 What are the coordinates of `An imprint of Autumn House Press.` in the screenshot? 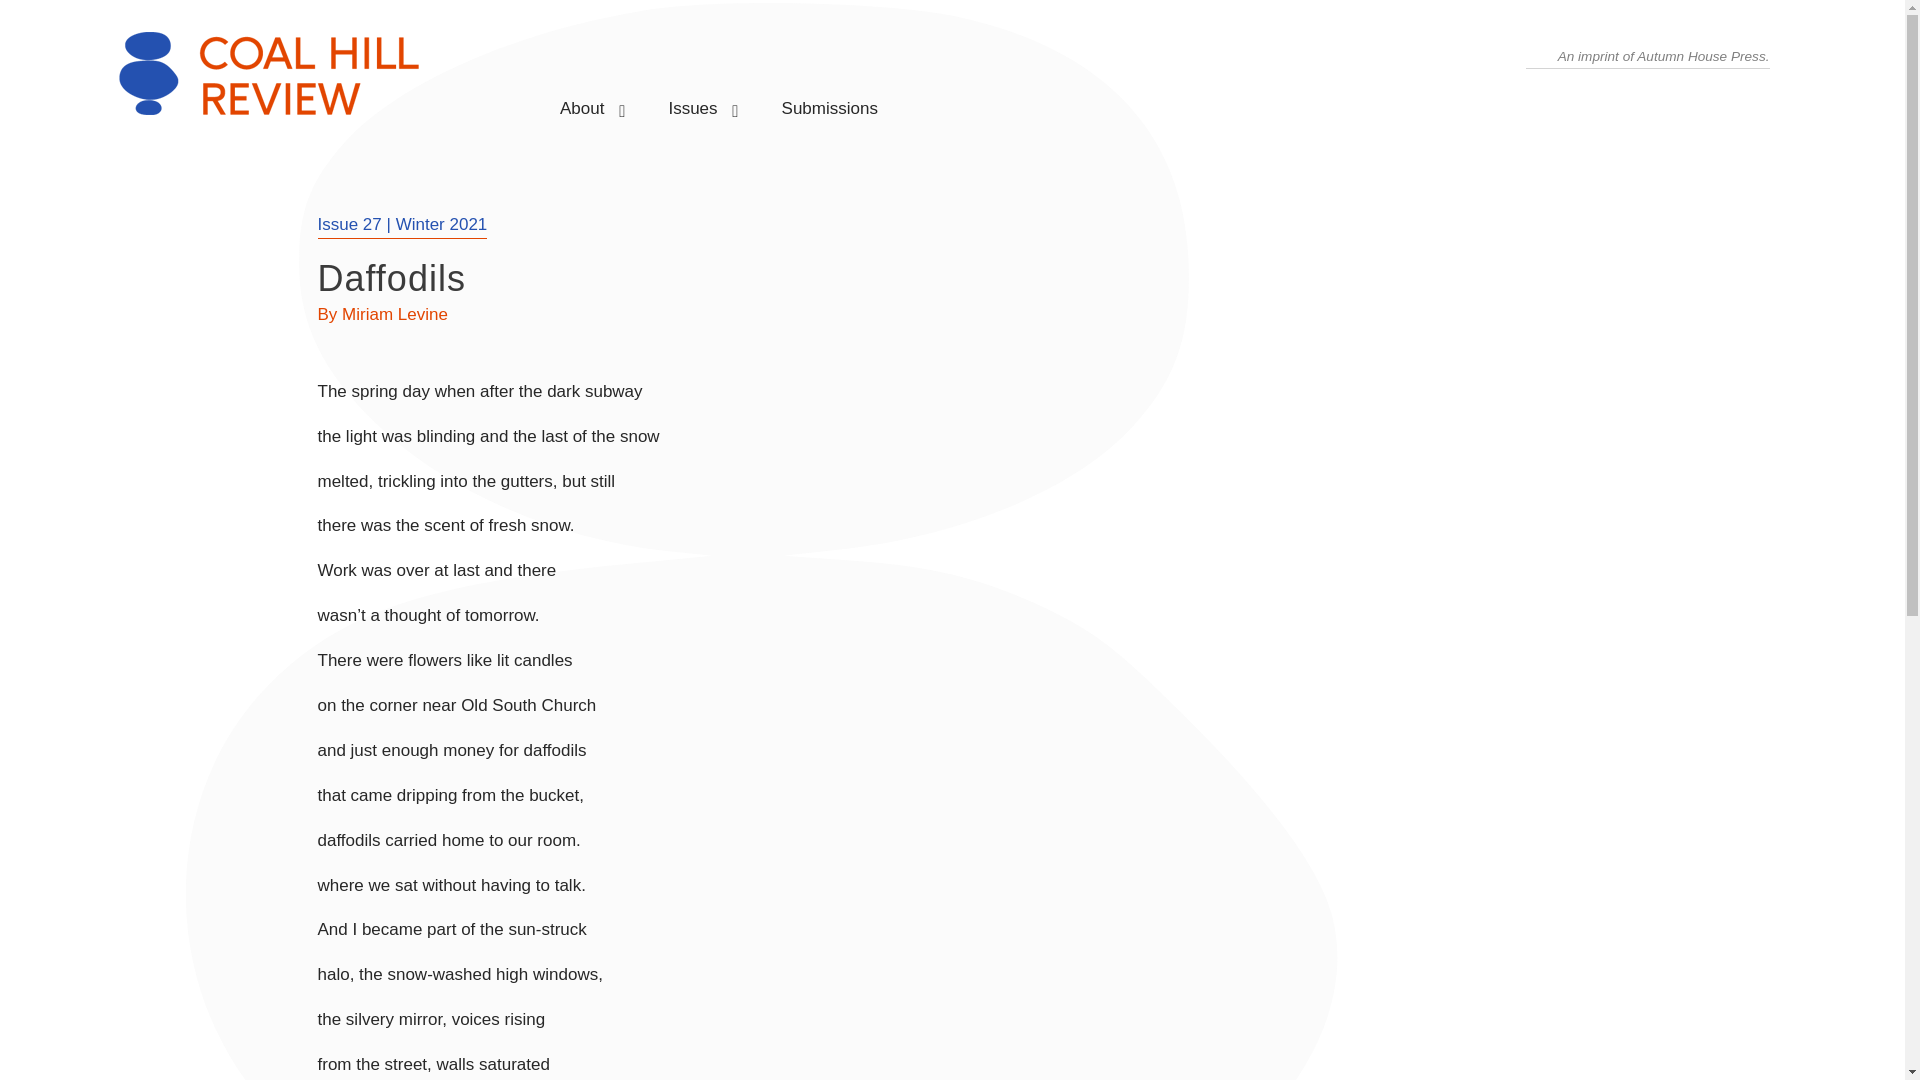 It's located at (1664, 56).